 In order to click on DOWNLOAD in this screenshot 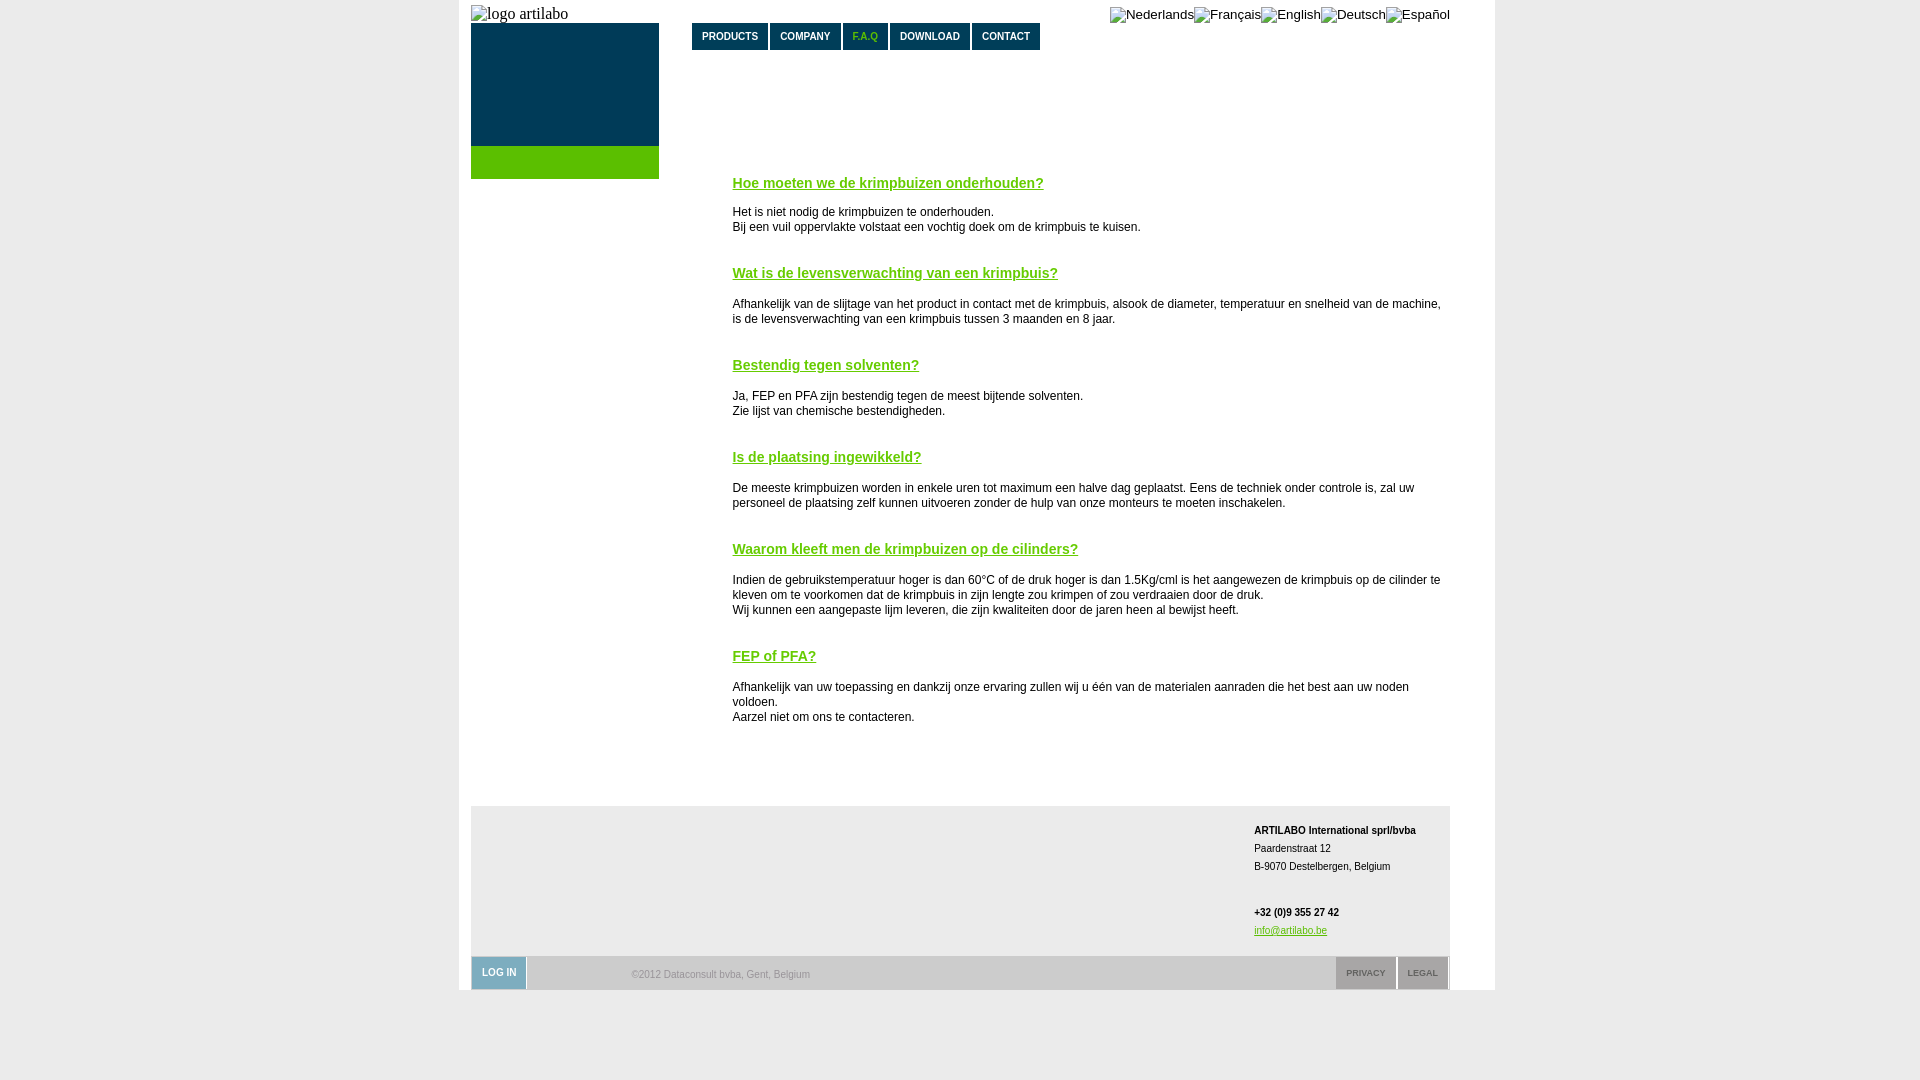, I will do `click(930, 36)`.